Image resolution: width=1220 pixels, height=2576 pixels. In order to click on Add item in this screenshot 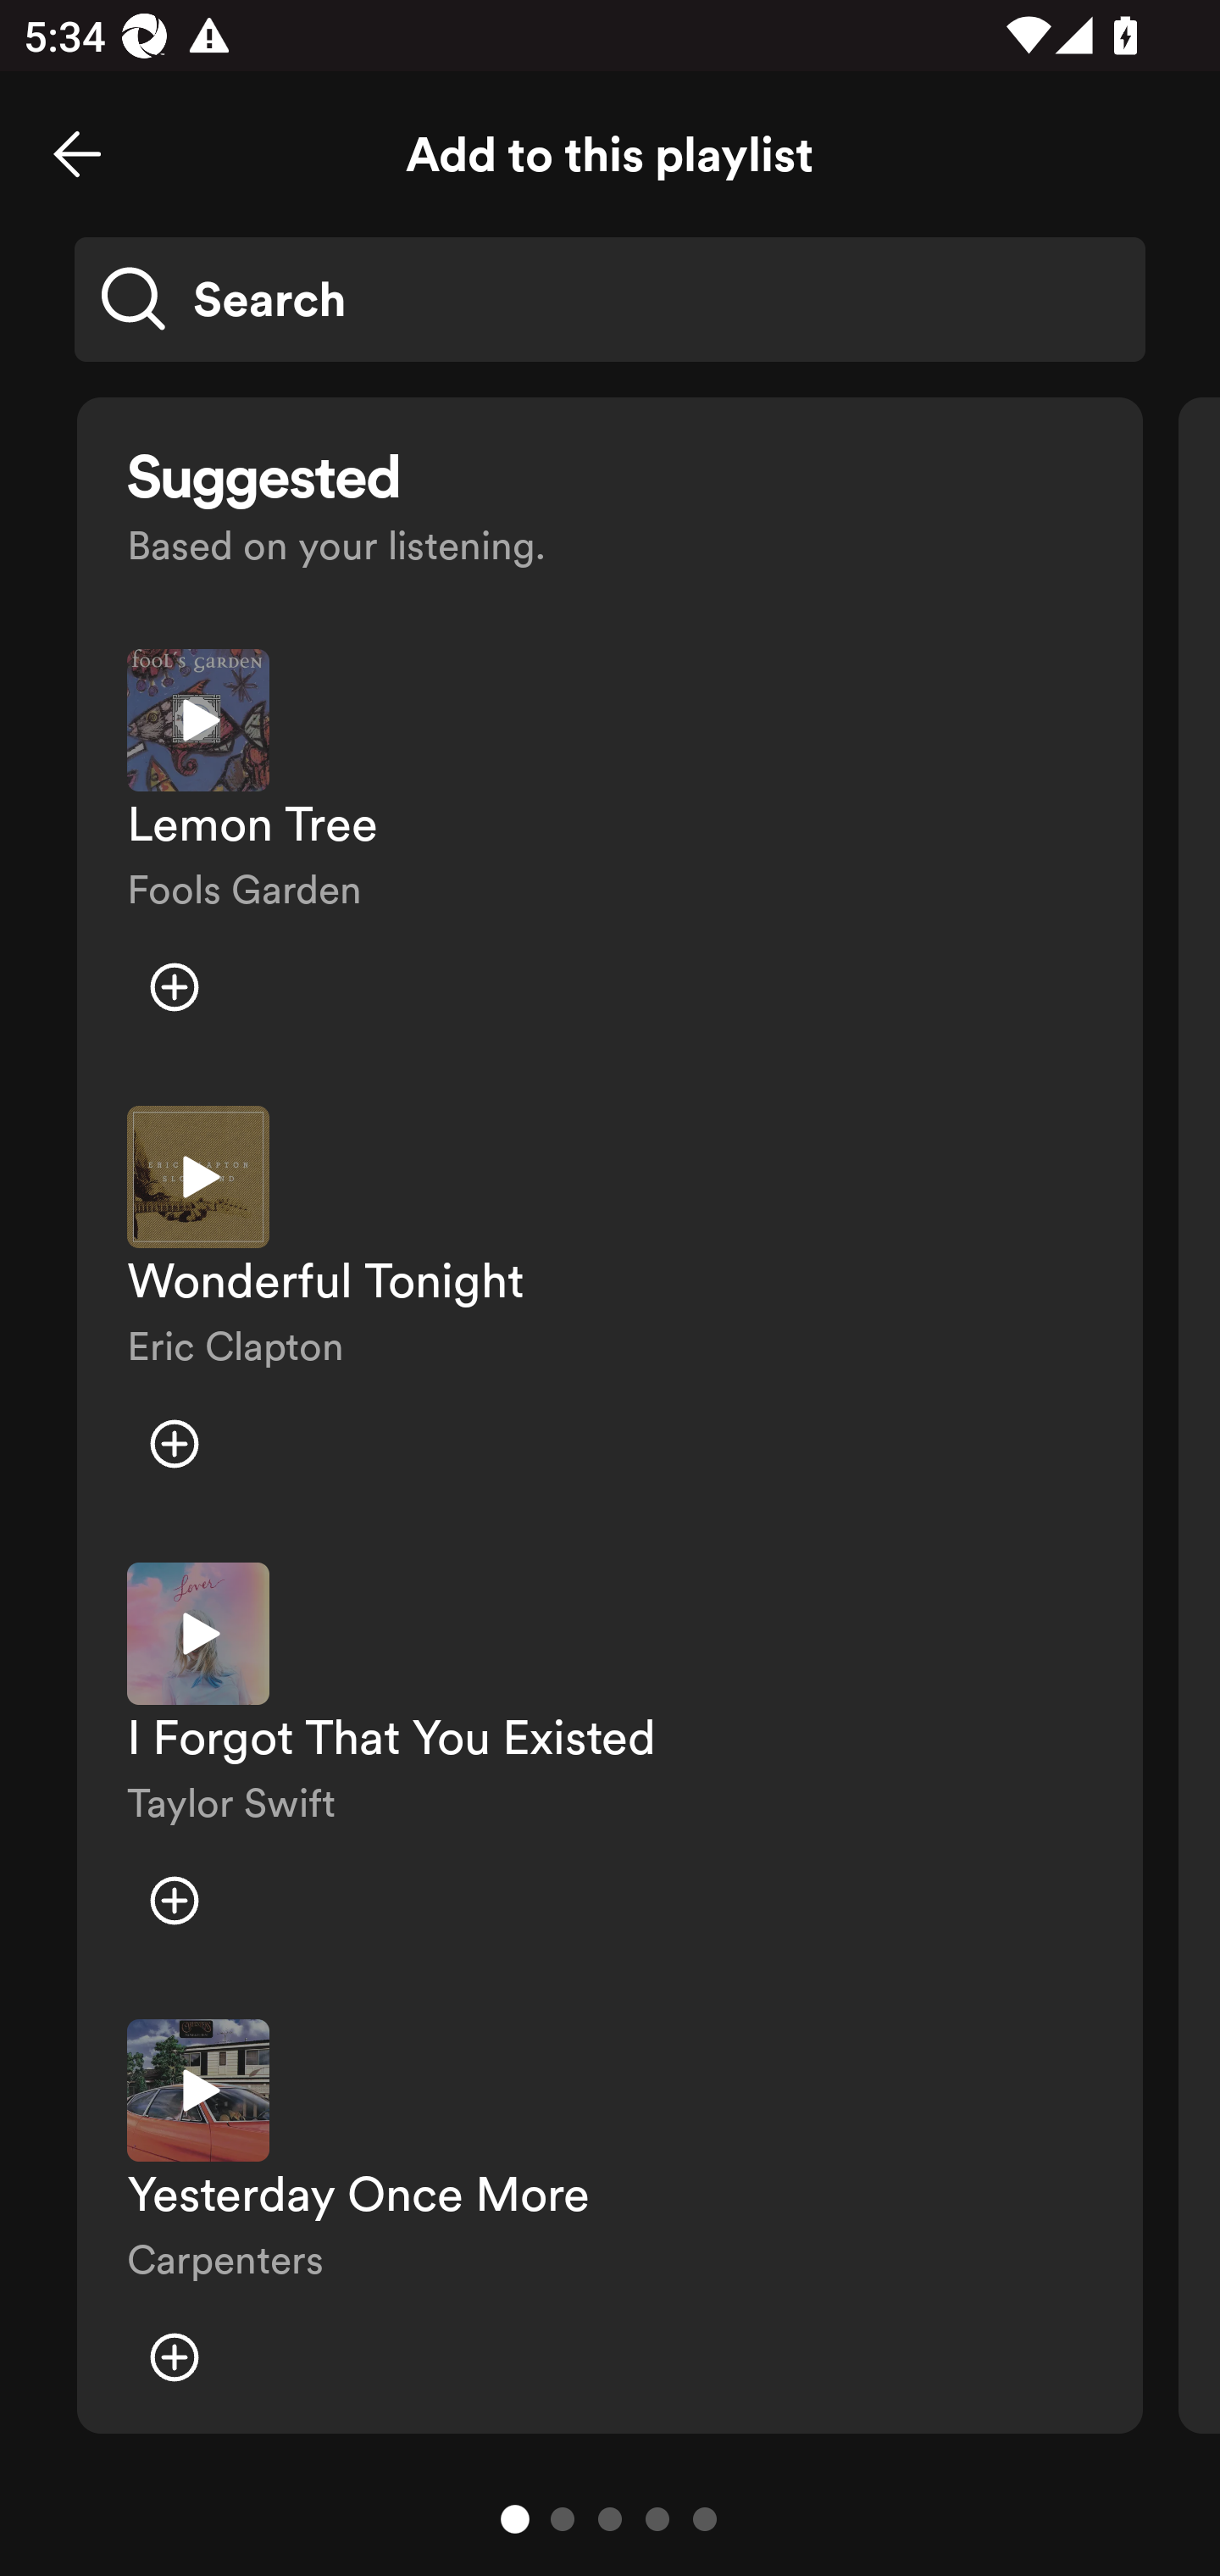, I will do `click(175, 2357)`.